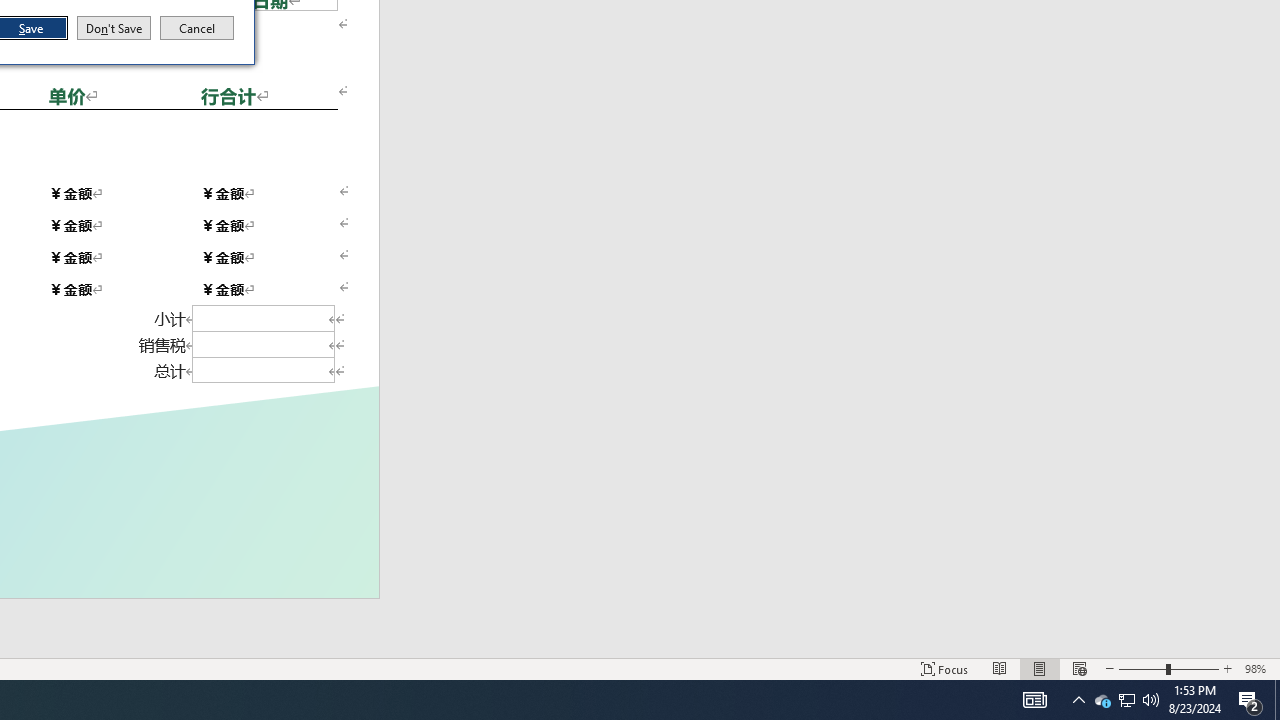 The width and height of the screenshot is (1280, 720). Describe the element at coordinates (1142, 668) in the screenshot. I see `Zoom` at that location.